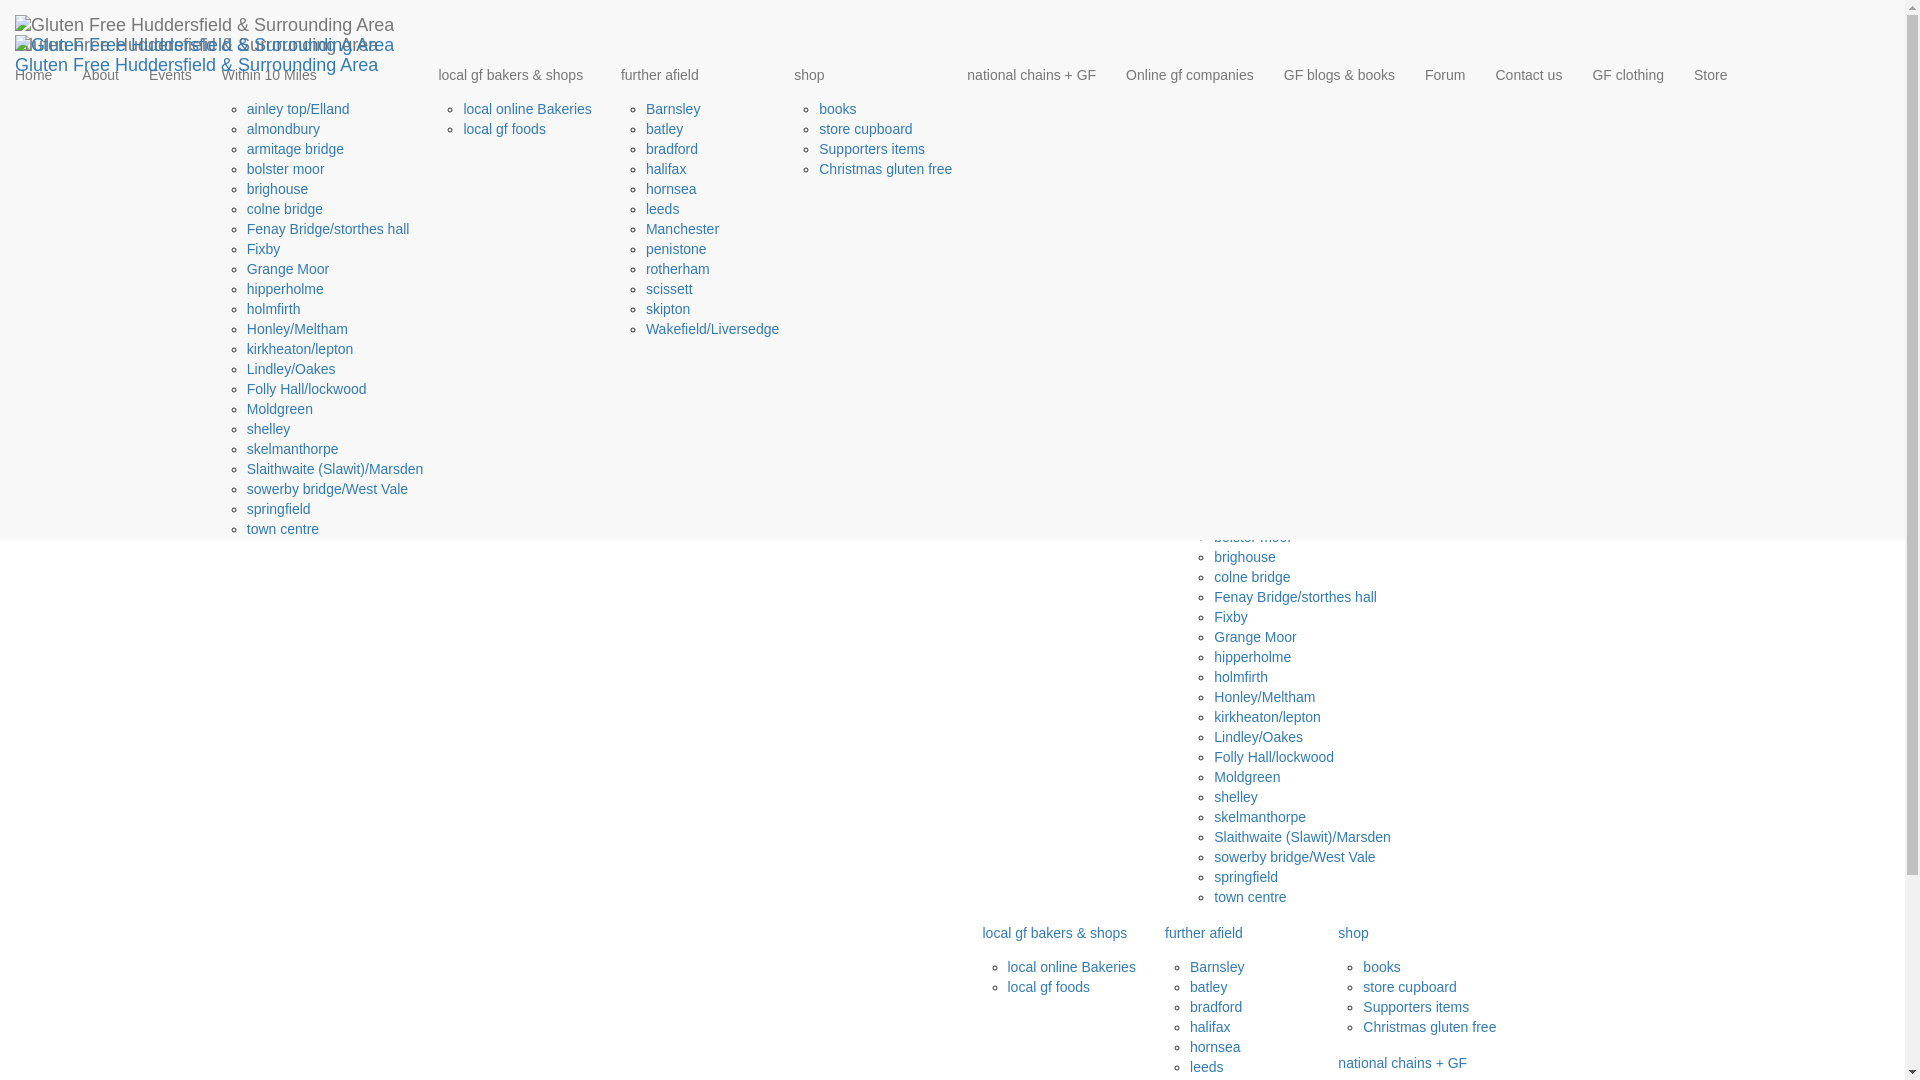  I want to click on rotherham, so click(678, 268).